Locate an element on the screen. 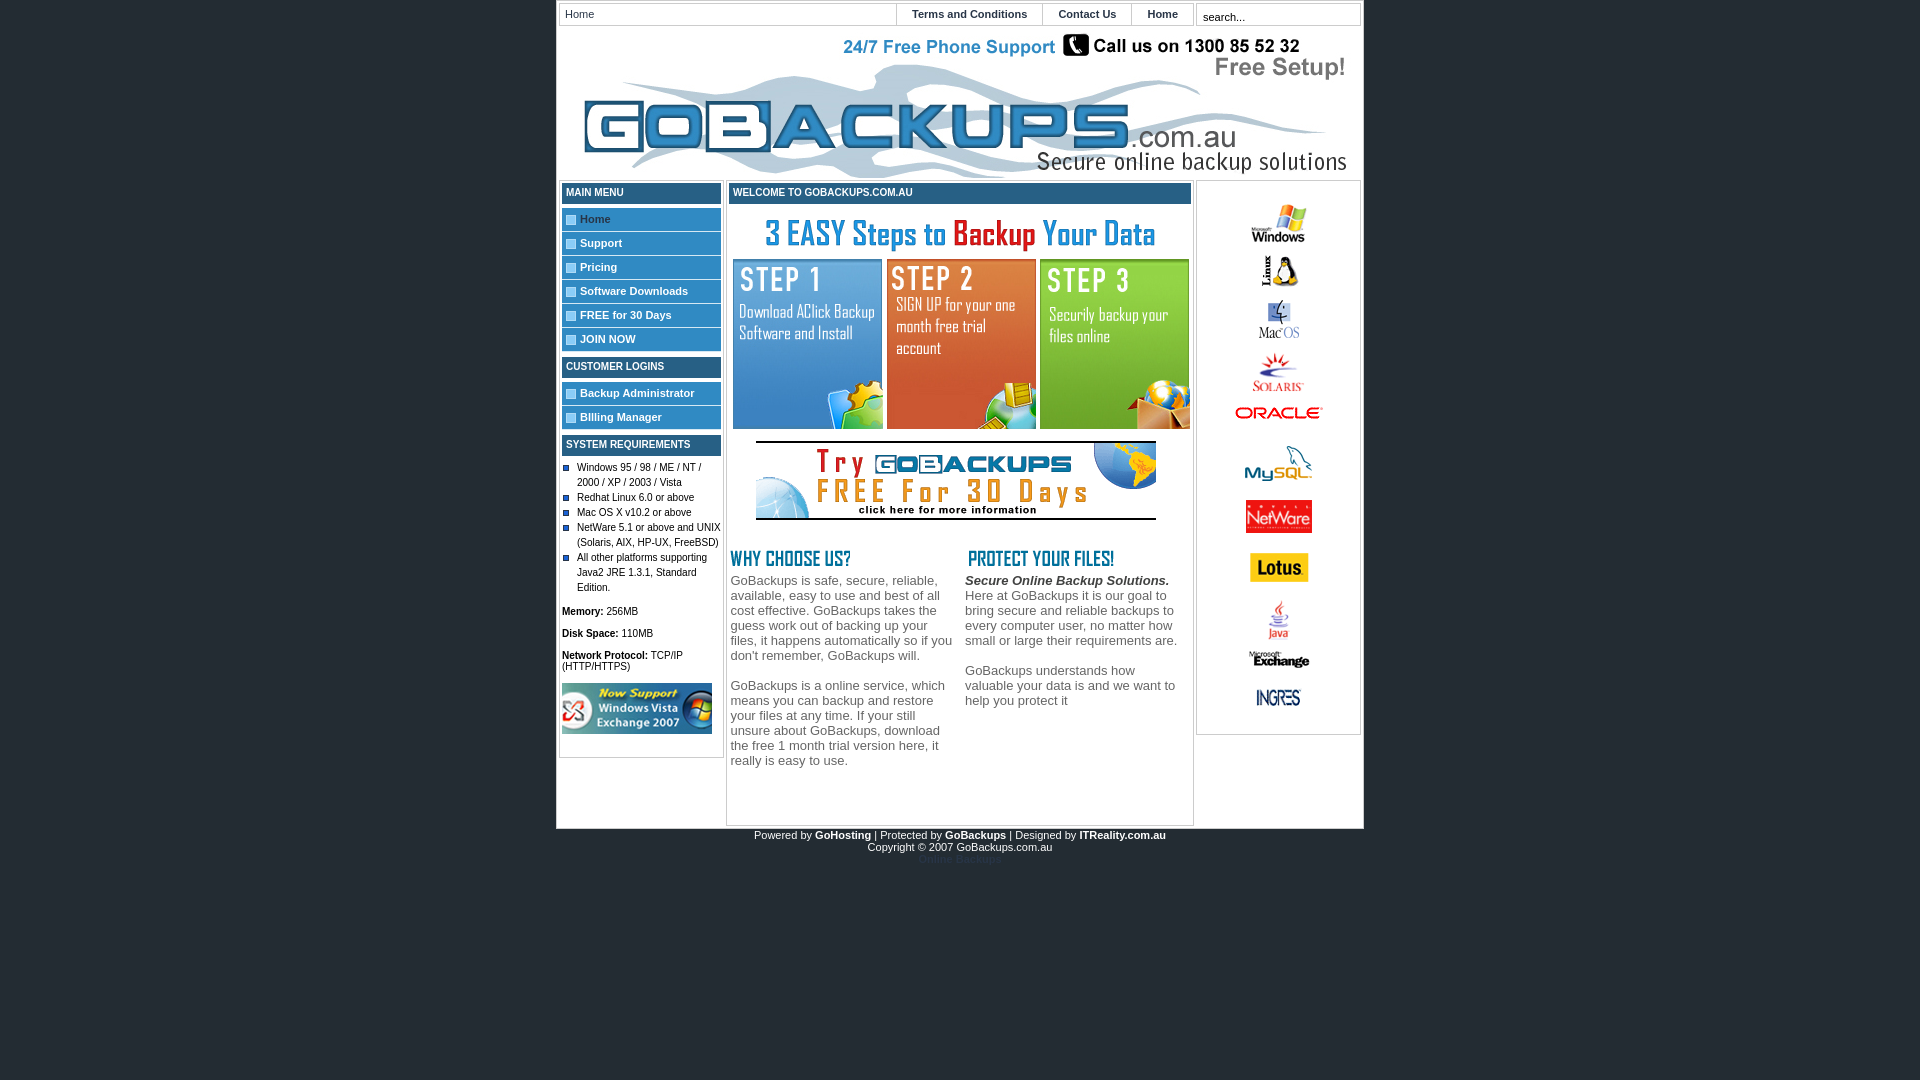 This screenshot has height=1080, width=1920. Apple Mac OS is located at coordinates (1279, 320).